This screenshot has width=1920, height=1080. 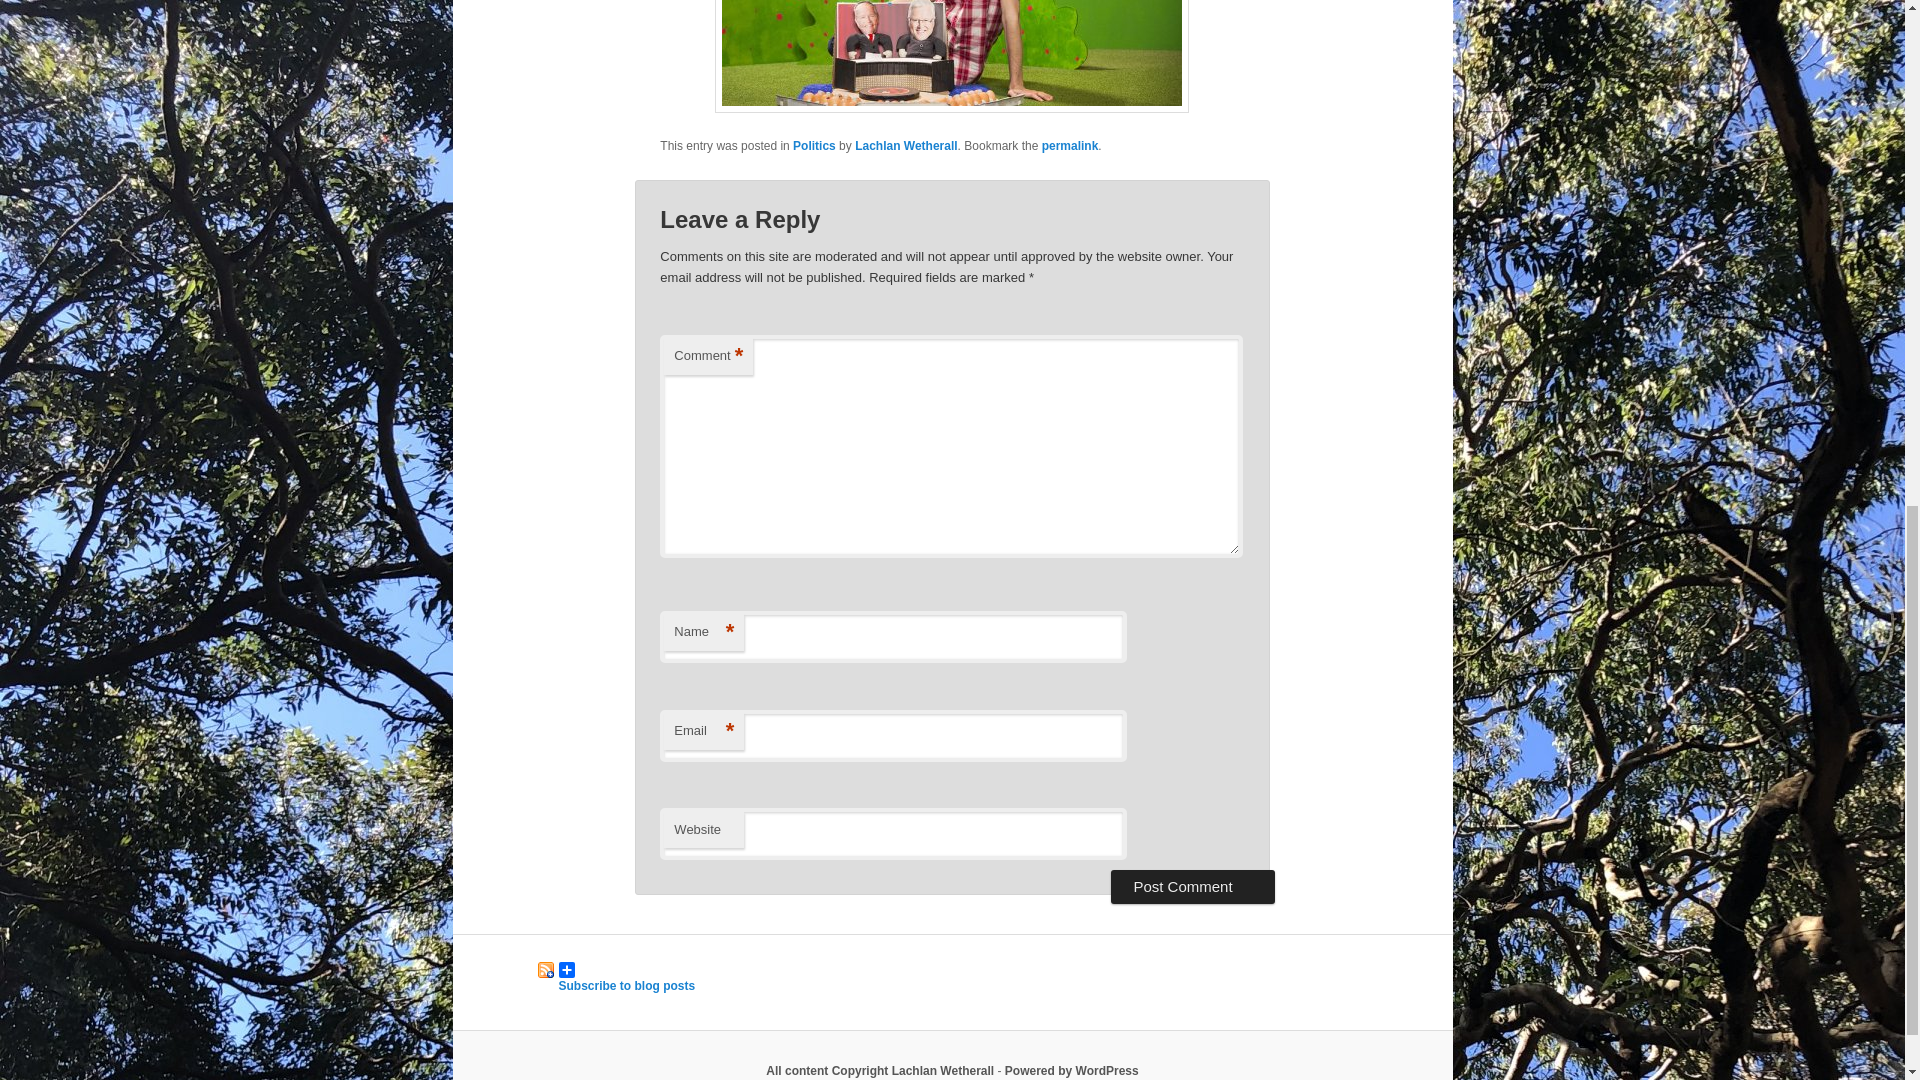 I want to click on Permalink to Sammy J Says It All, so click(x=1070, y=146).